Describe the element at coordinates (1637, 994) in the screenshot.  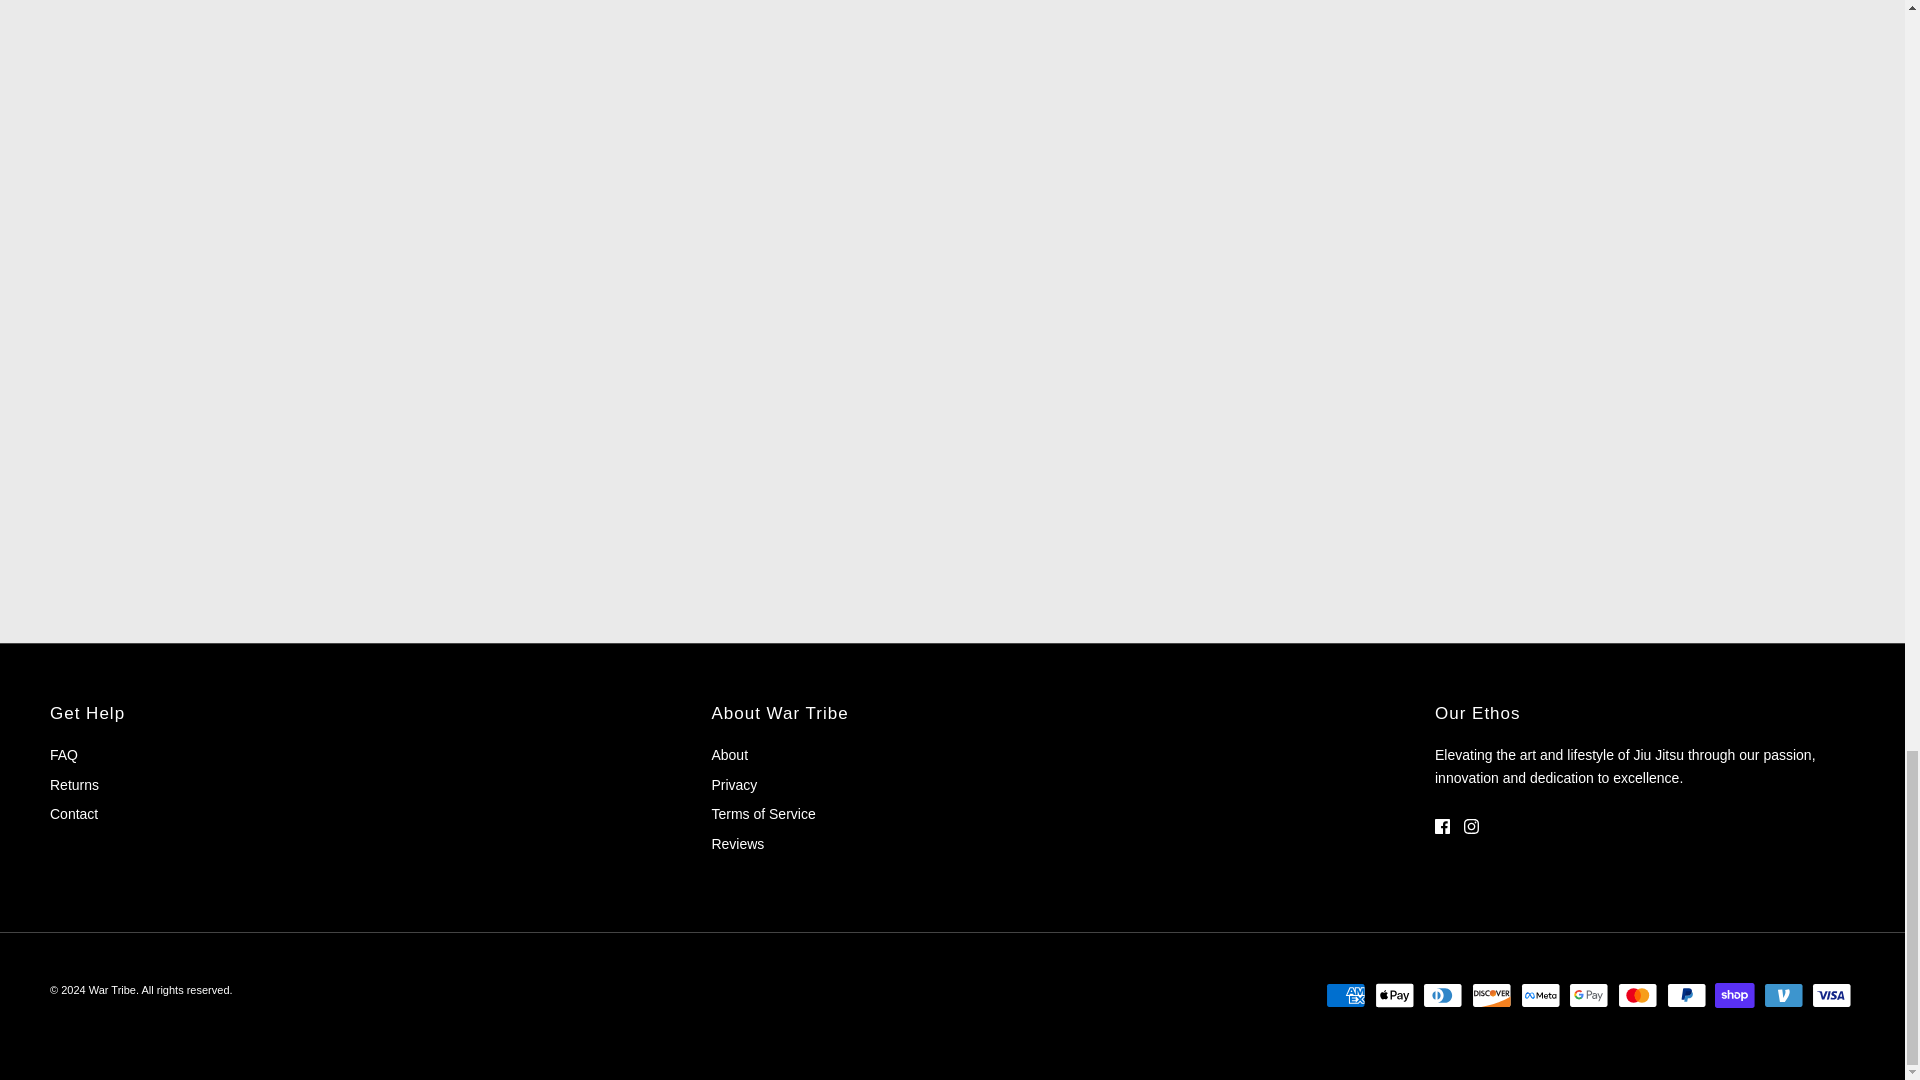
I see `Mastercard` at that location.